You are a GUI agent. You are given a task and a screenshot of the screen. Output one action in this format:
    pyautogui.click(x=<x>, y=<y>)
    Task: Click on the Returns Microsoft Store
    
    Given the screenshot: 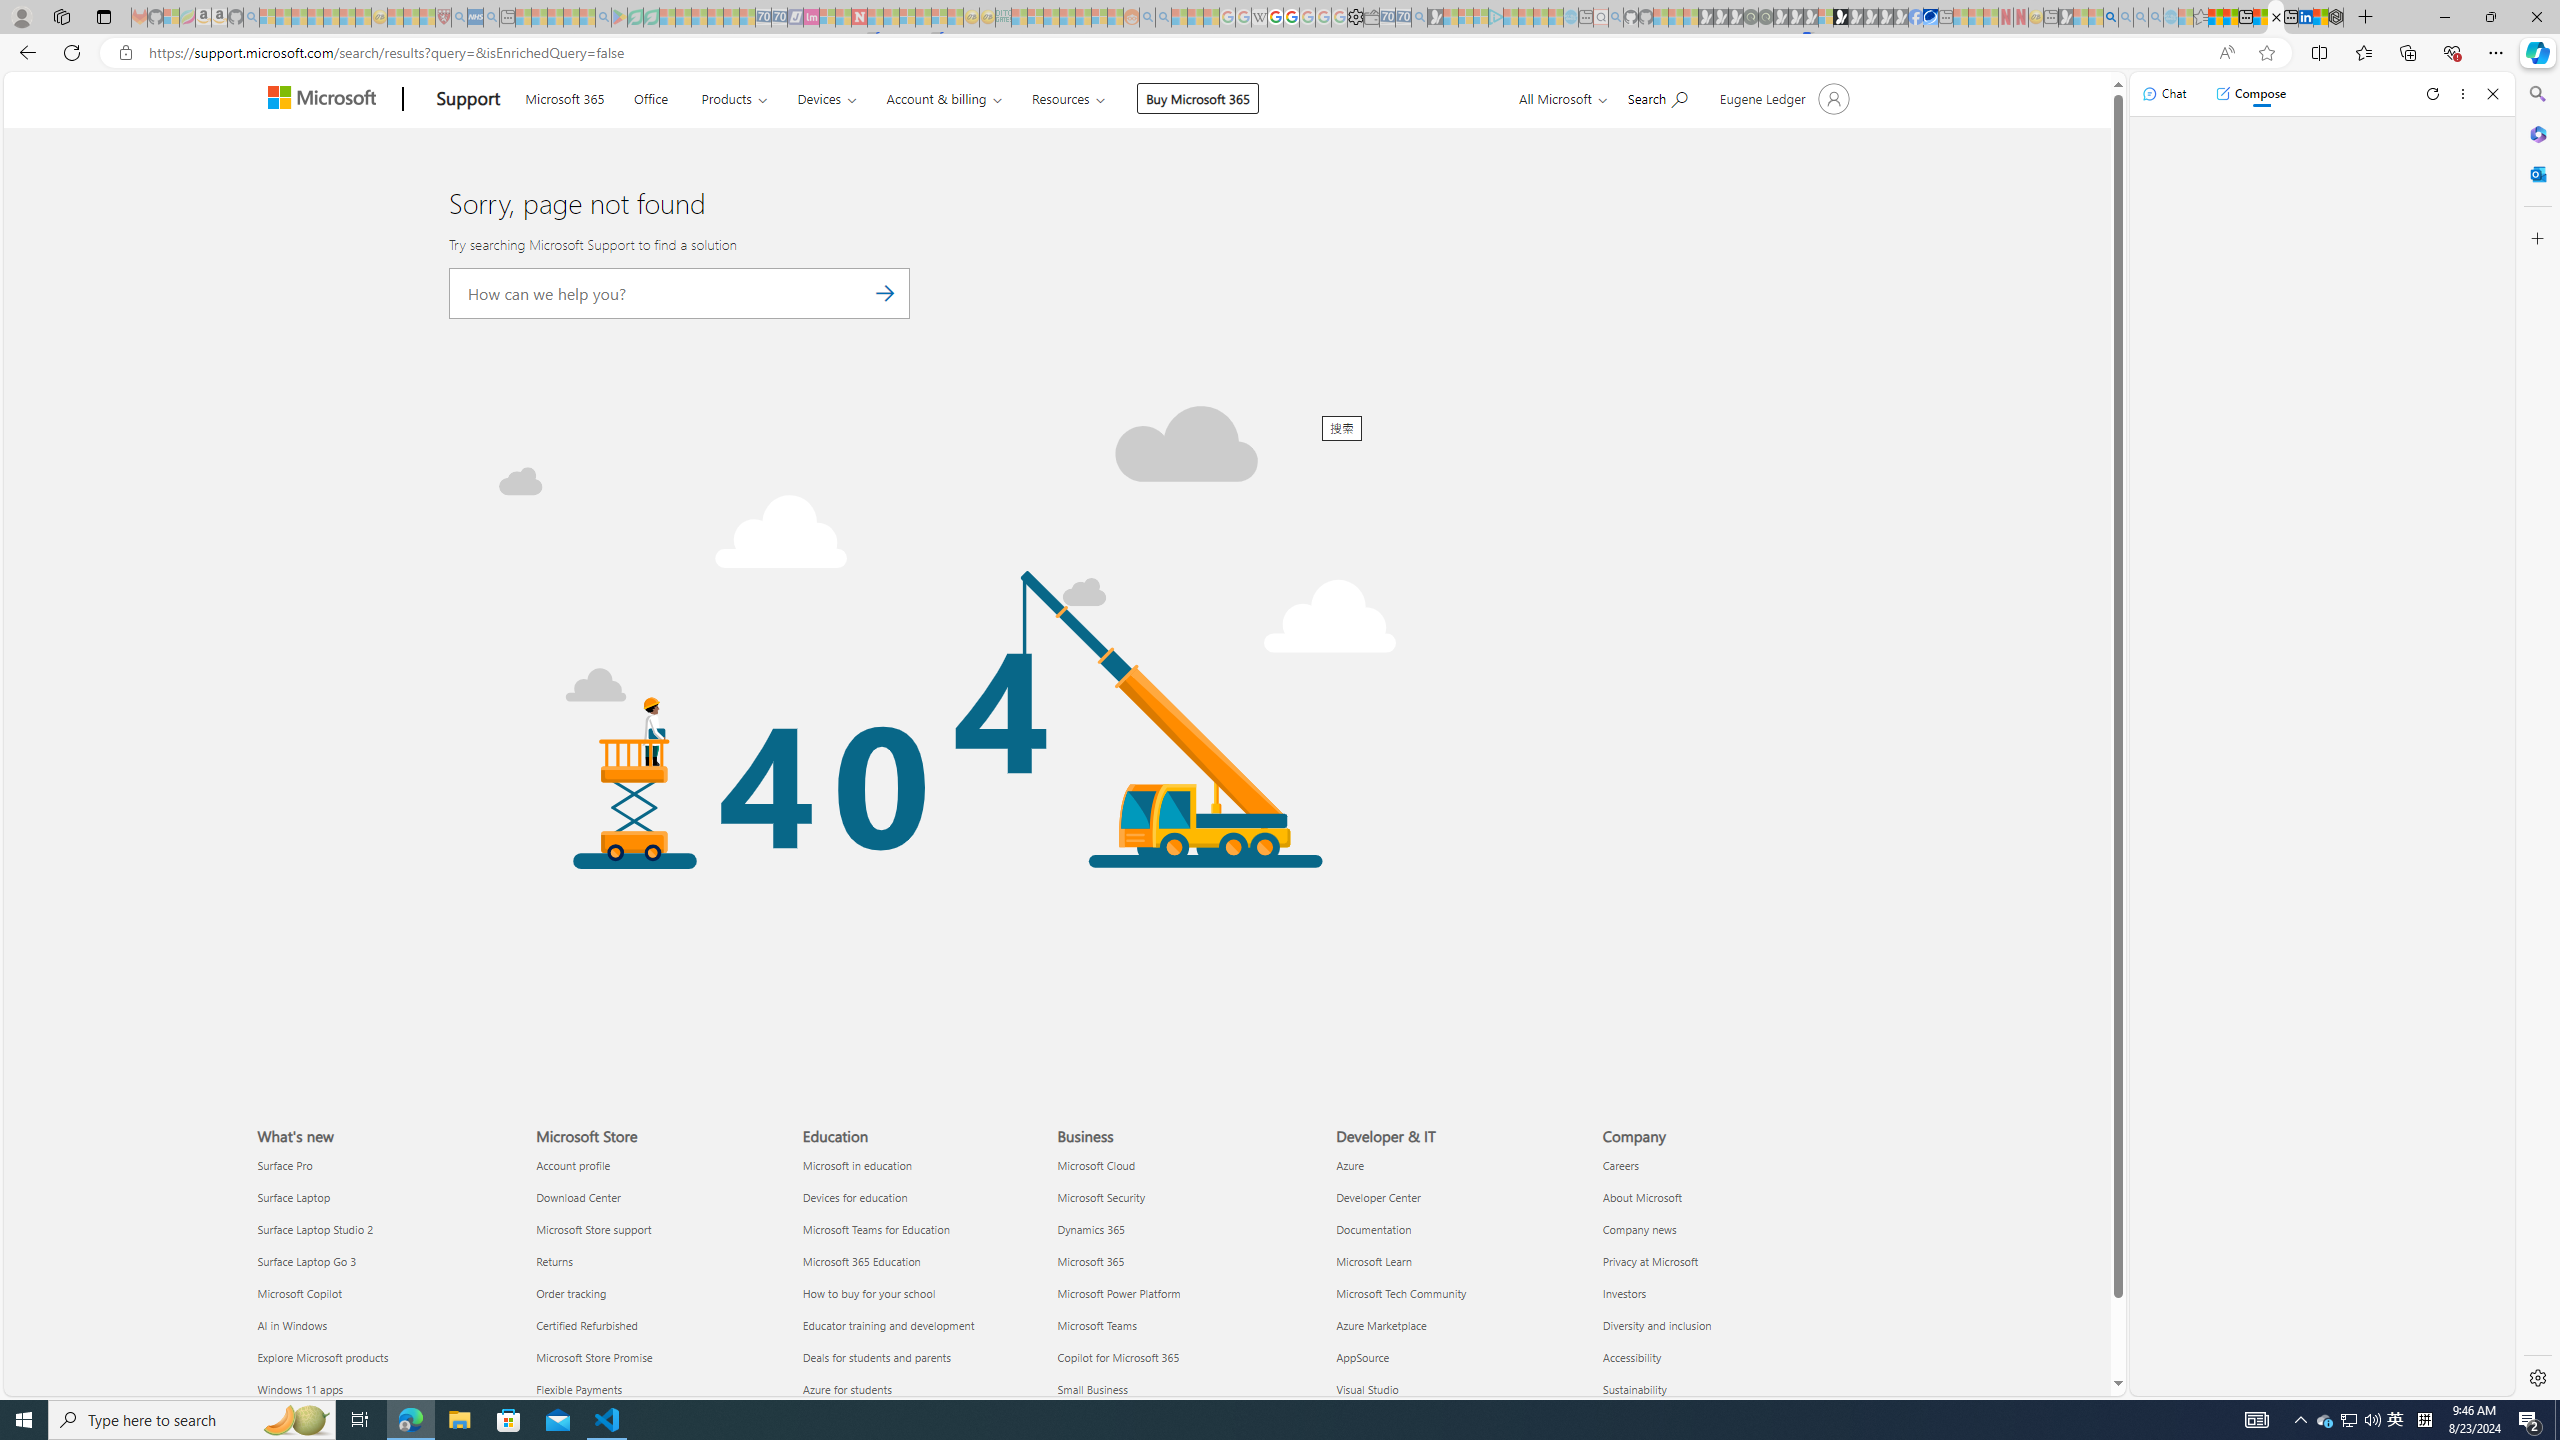 What is the action you would take?
    pyautogui.click(x=554, y=1260)
    